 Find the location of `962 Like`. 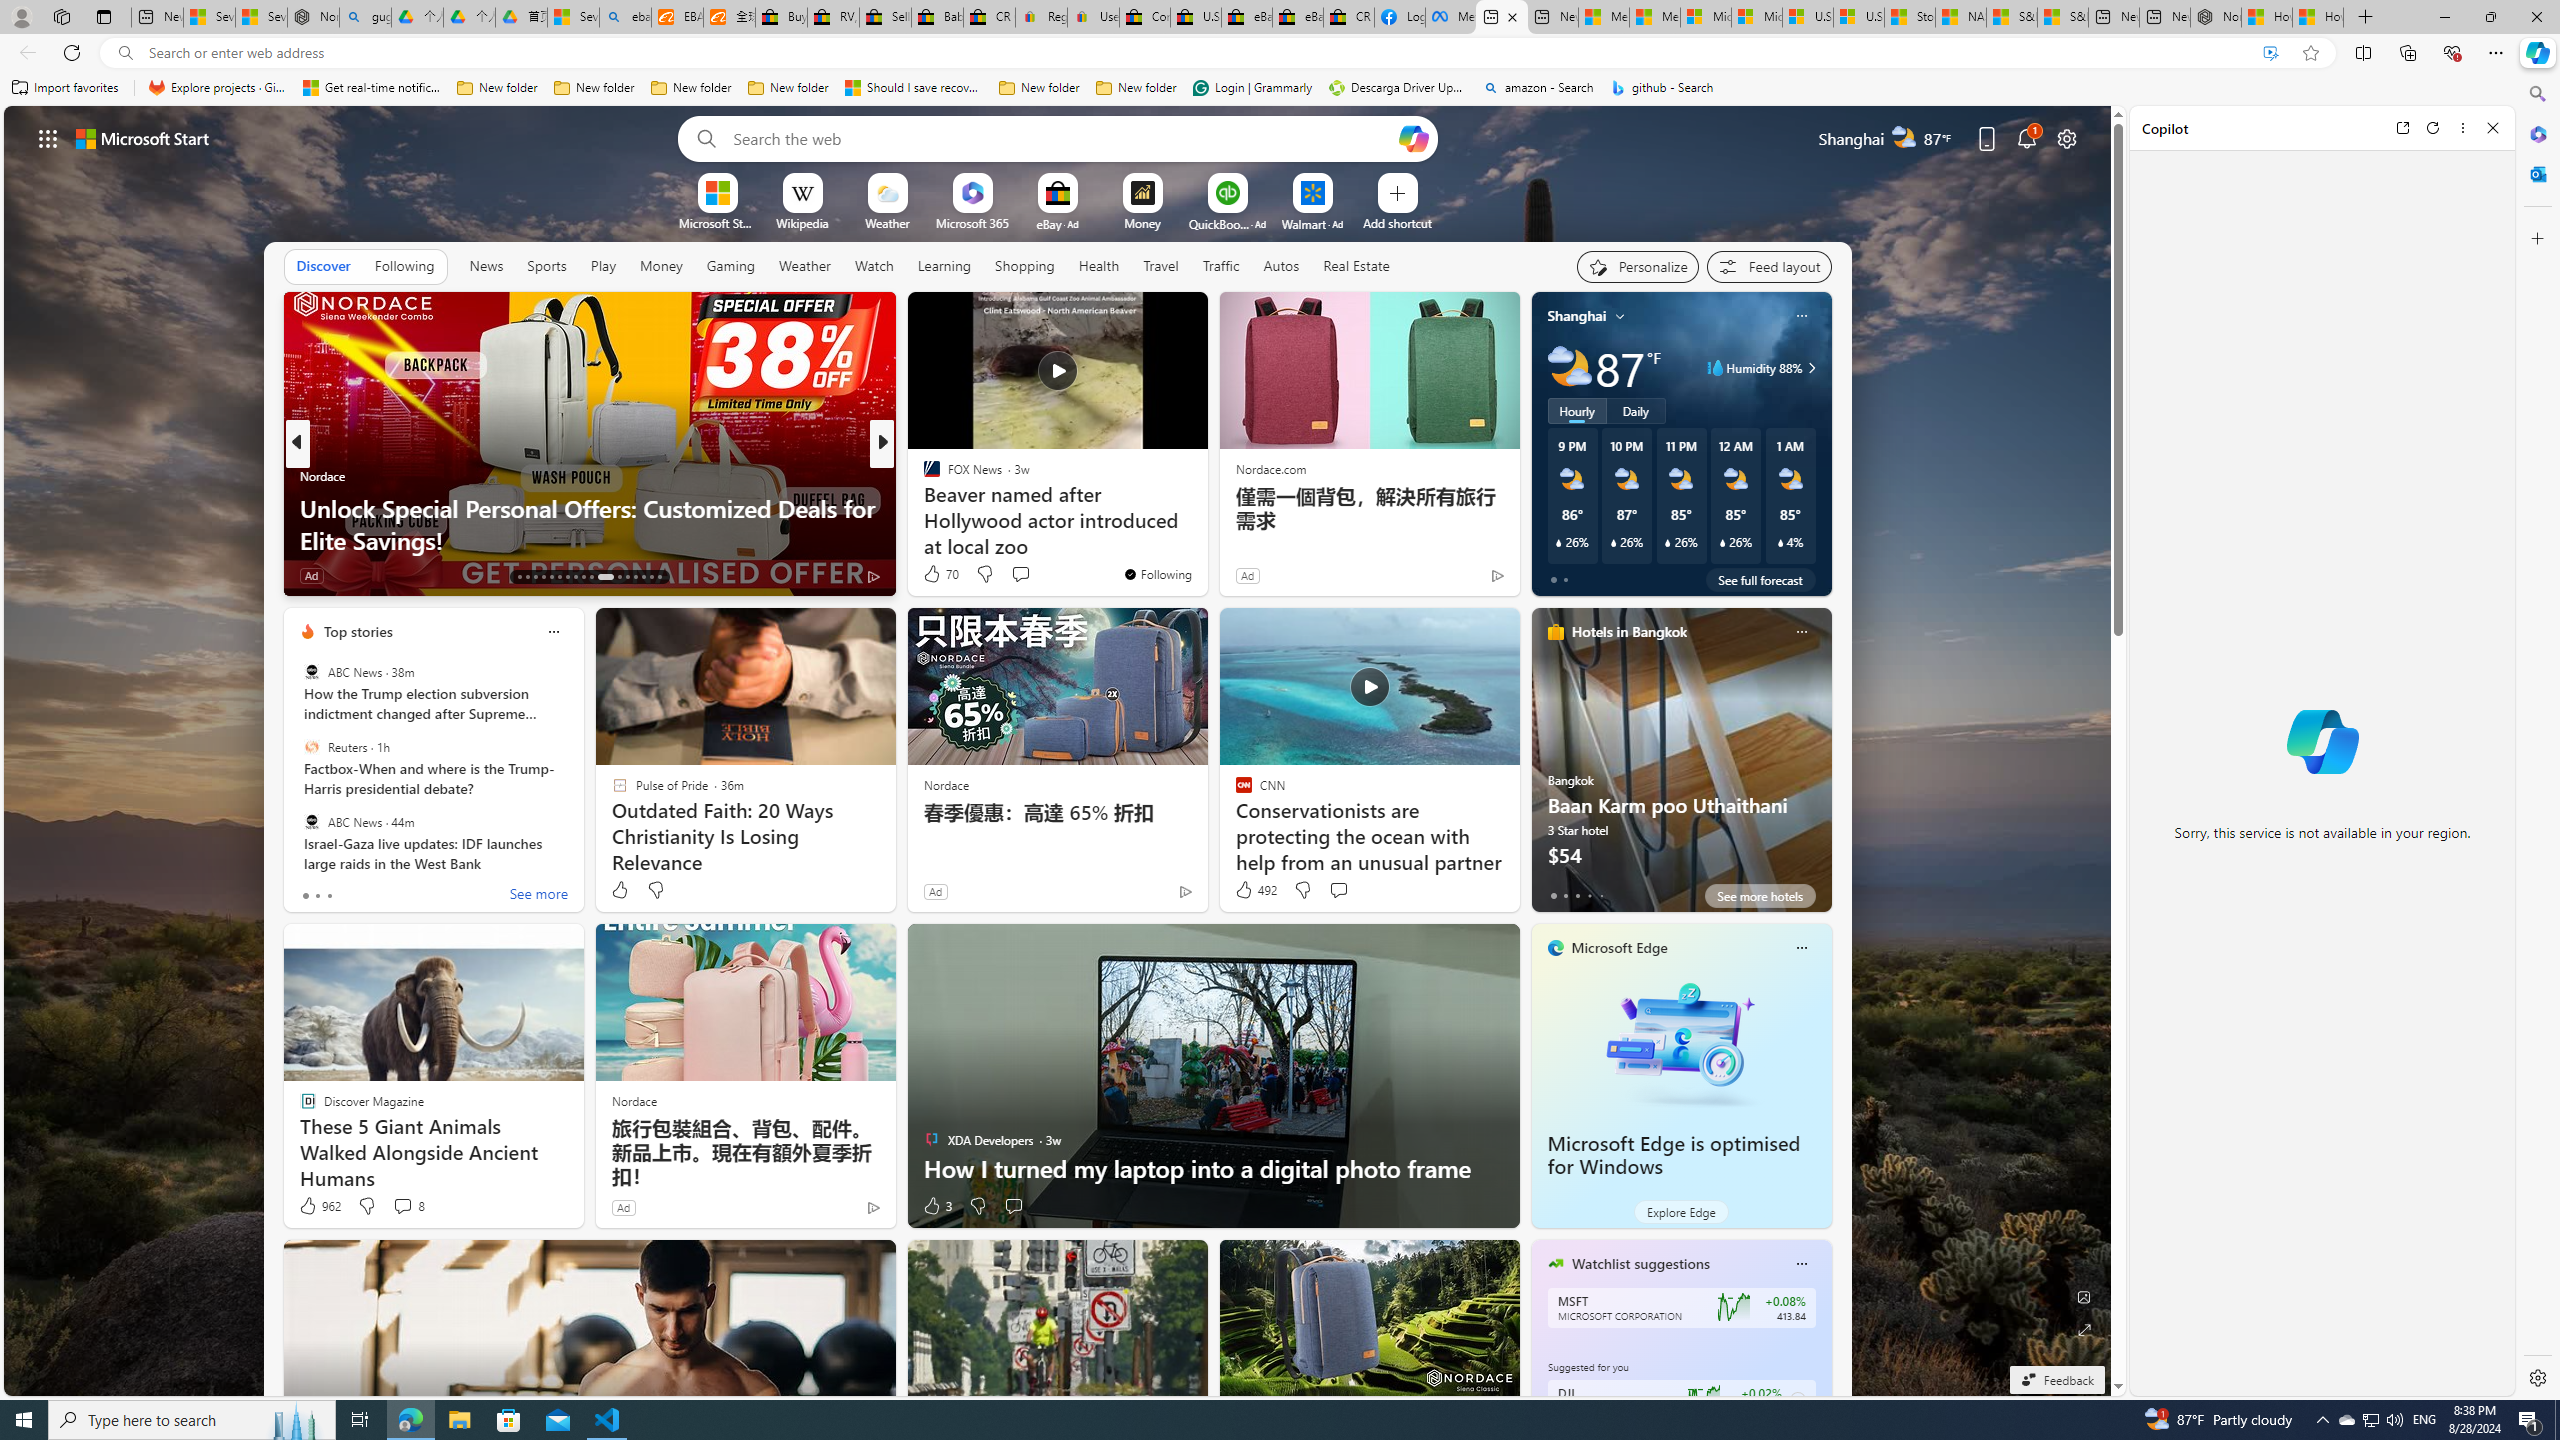

962 Like is located at coordinates (318, 1206).